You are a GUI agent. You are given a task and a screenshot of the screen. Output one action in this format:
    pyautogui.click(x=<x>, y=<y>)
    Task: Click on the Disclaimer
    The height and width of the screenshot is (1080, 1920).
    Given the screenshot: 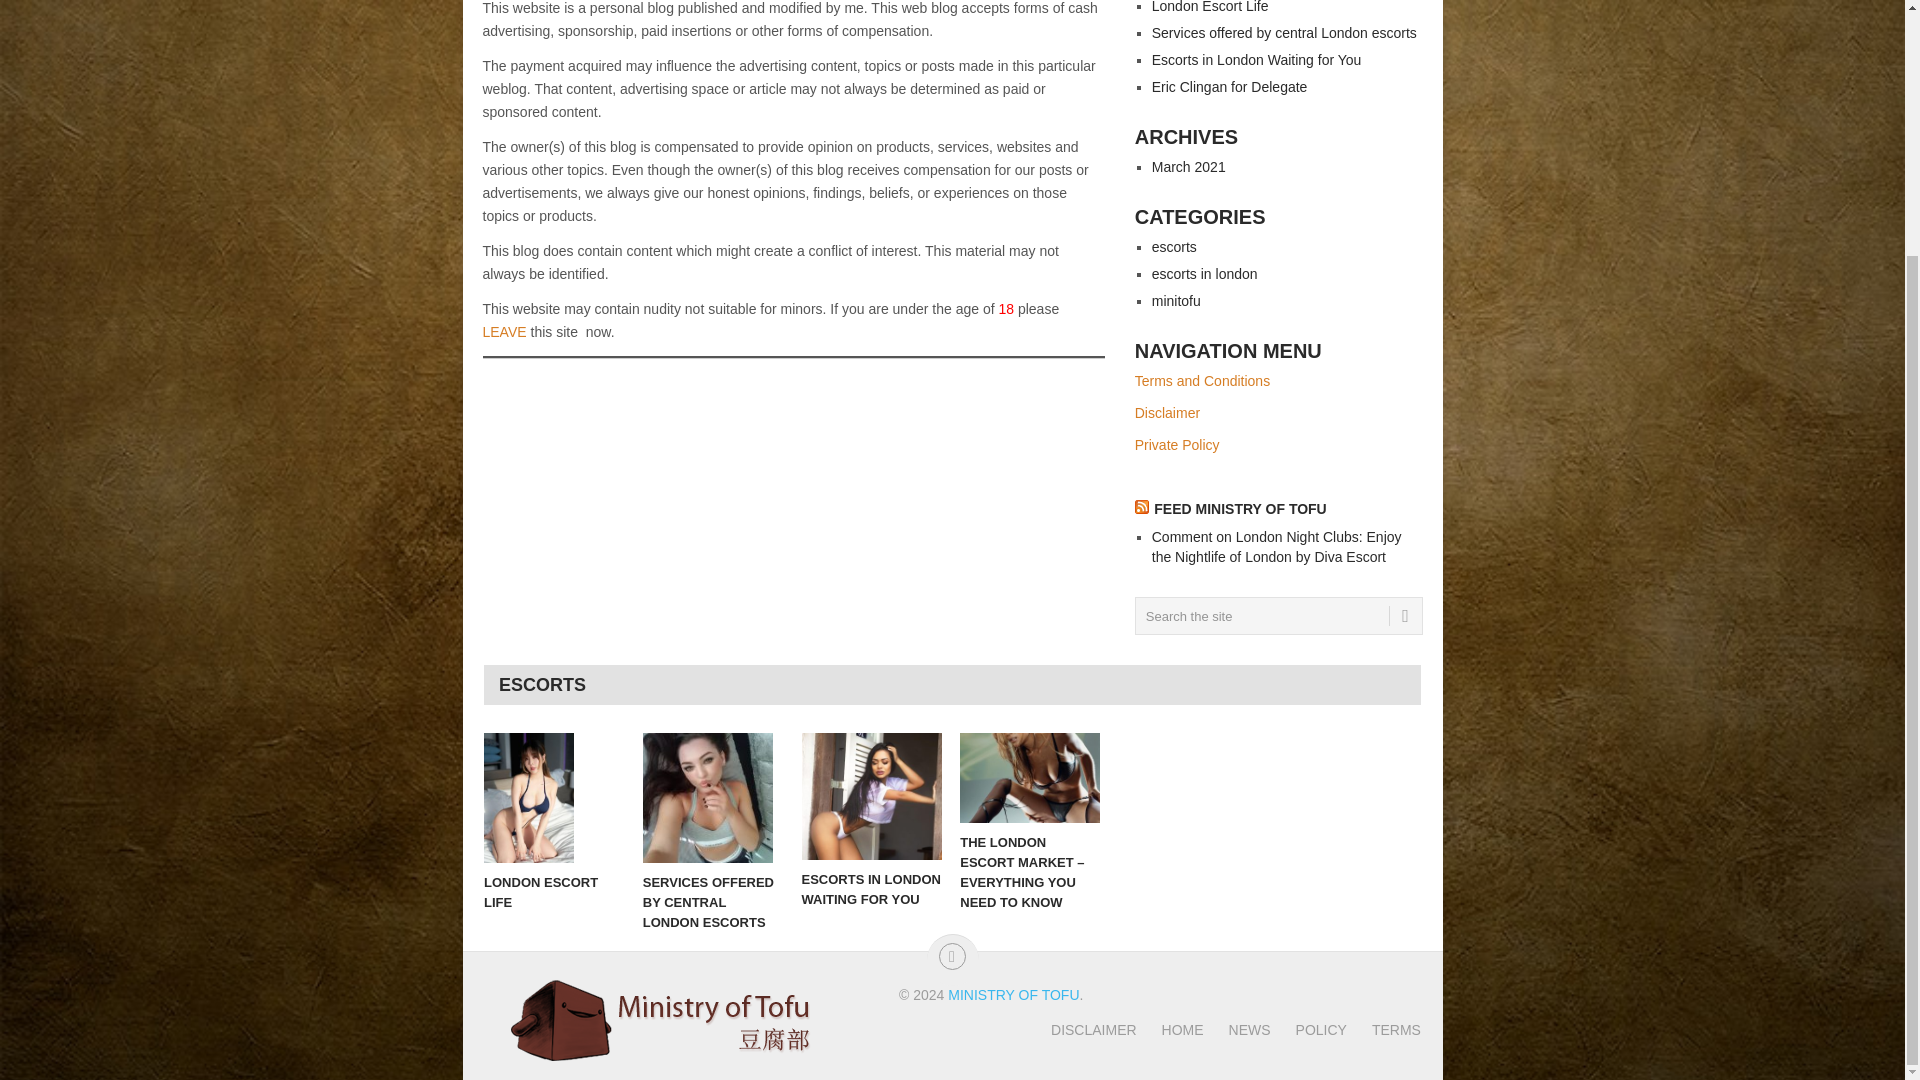 What is the action you would take?
    pyautogui.click(x=1167, y=413)
    